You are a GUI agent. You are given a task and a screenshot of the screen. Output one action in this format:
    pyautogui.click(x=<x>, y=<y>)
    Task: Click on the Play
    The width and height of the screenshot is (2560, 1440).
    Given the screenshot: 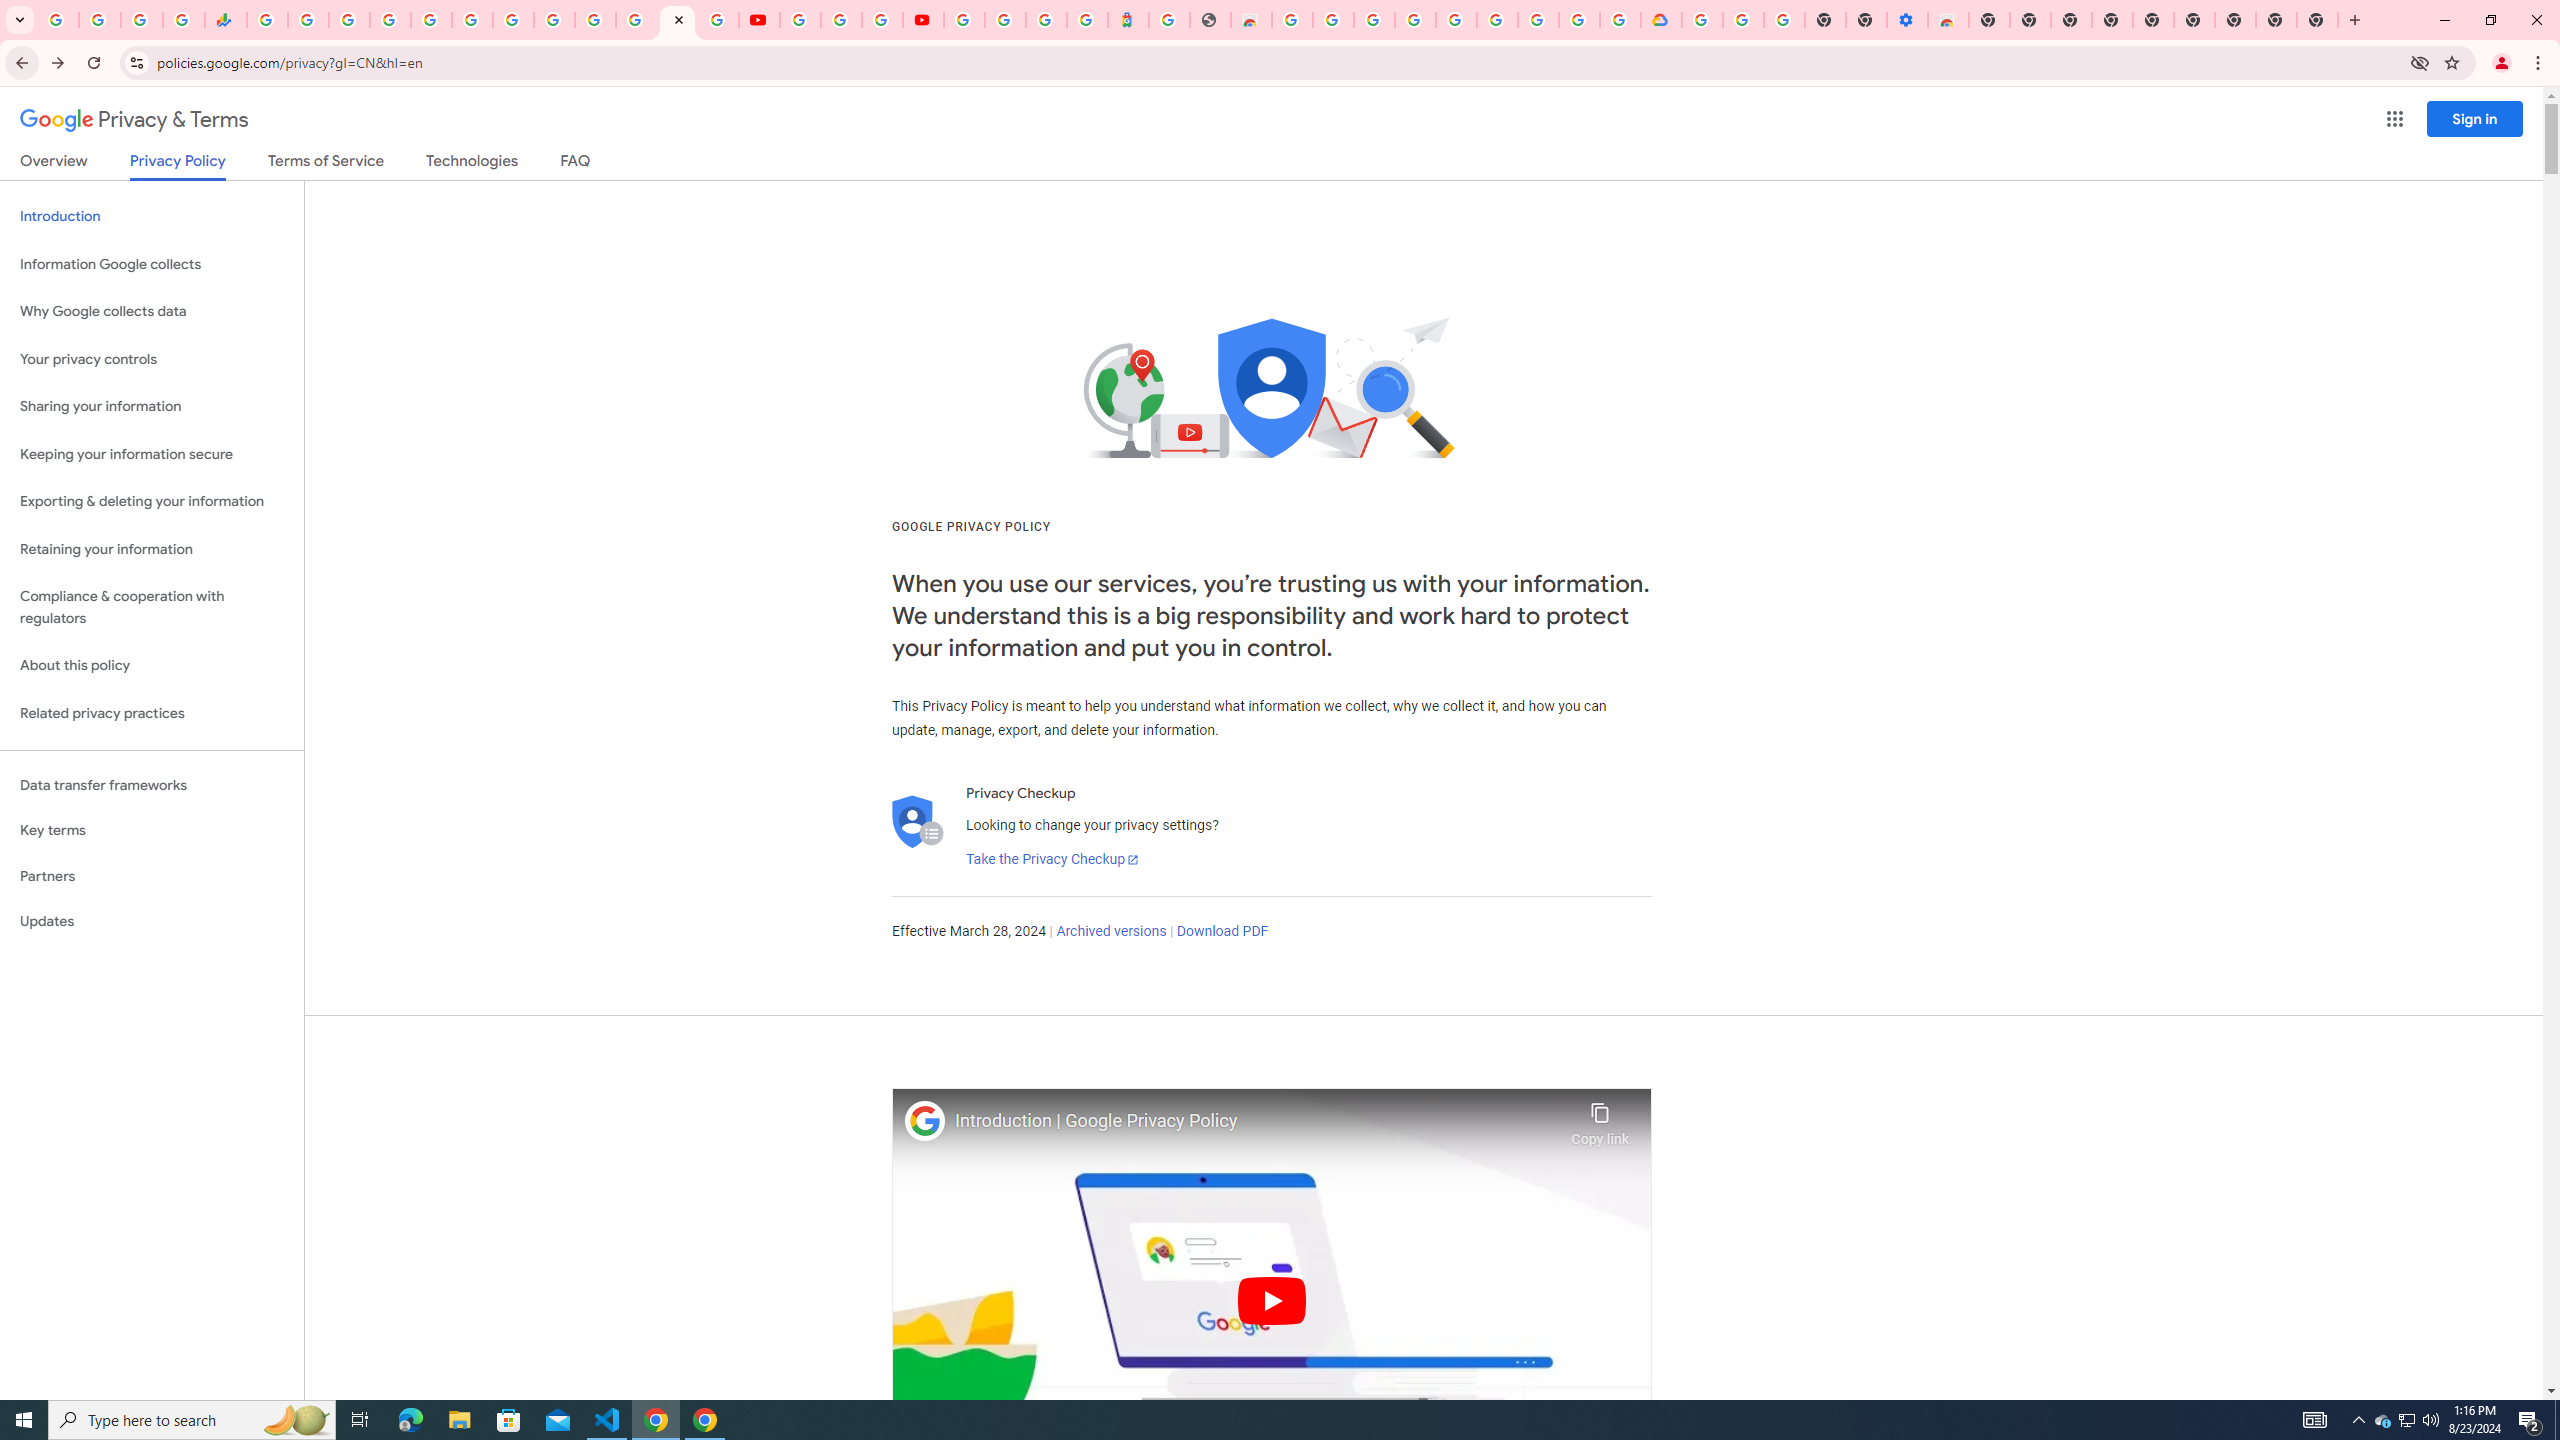 What is the action you would take?
    pyautogui.click(x=1272, y=1300)
    